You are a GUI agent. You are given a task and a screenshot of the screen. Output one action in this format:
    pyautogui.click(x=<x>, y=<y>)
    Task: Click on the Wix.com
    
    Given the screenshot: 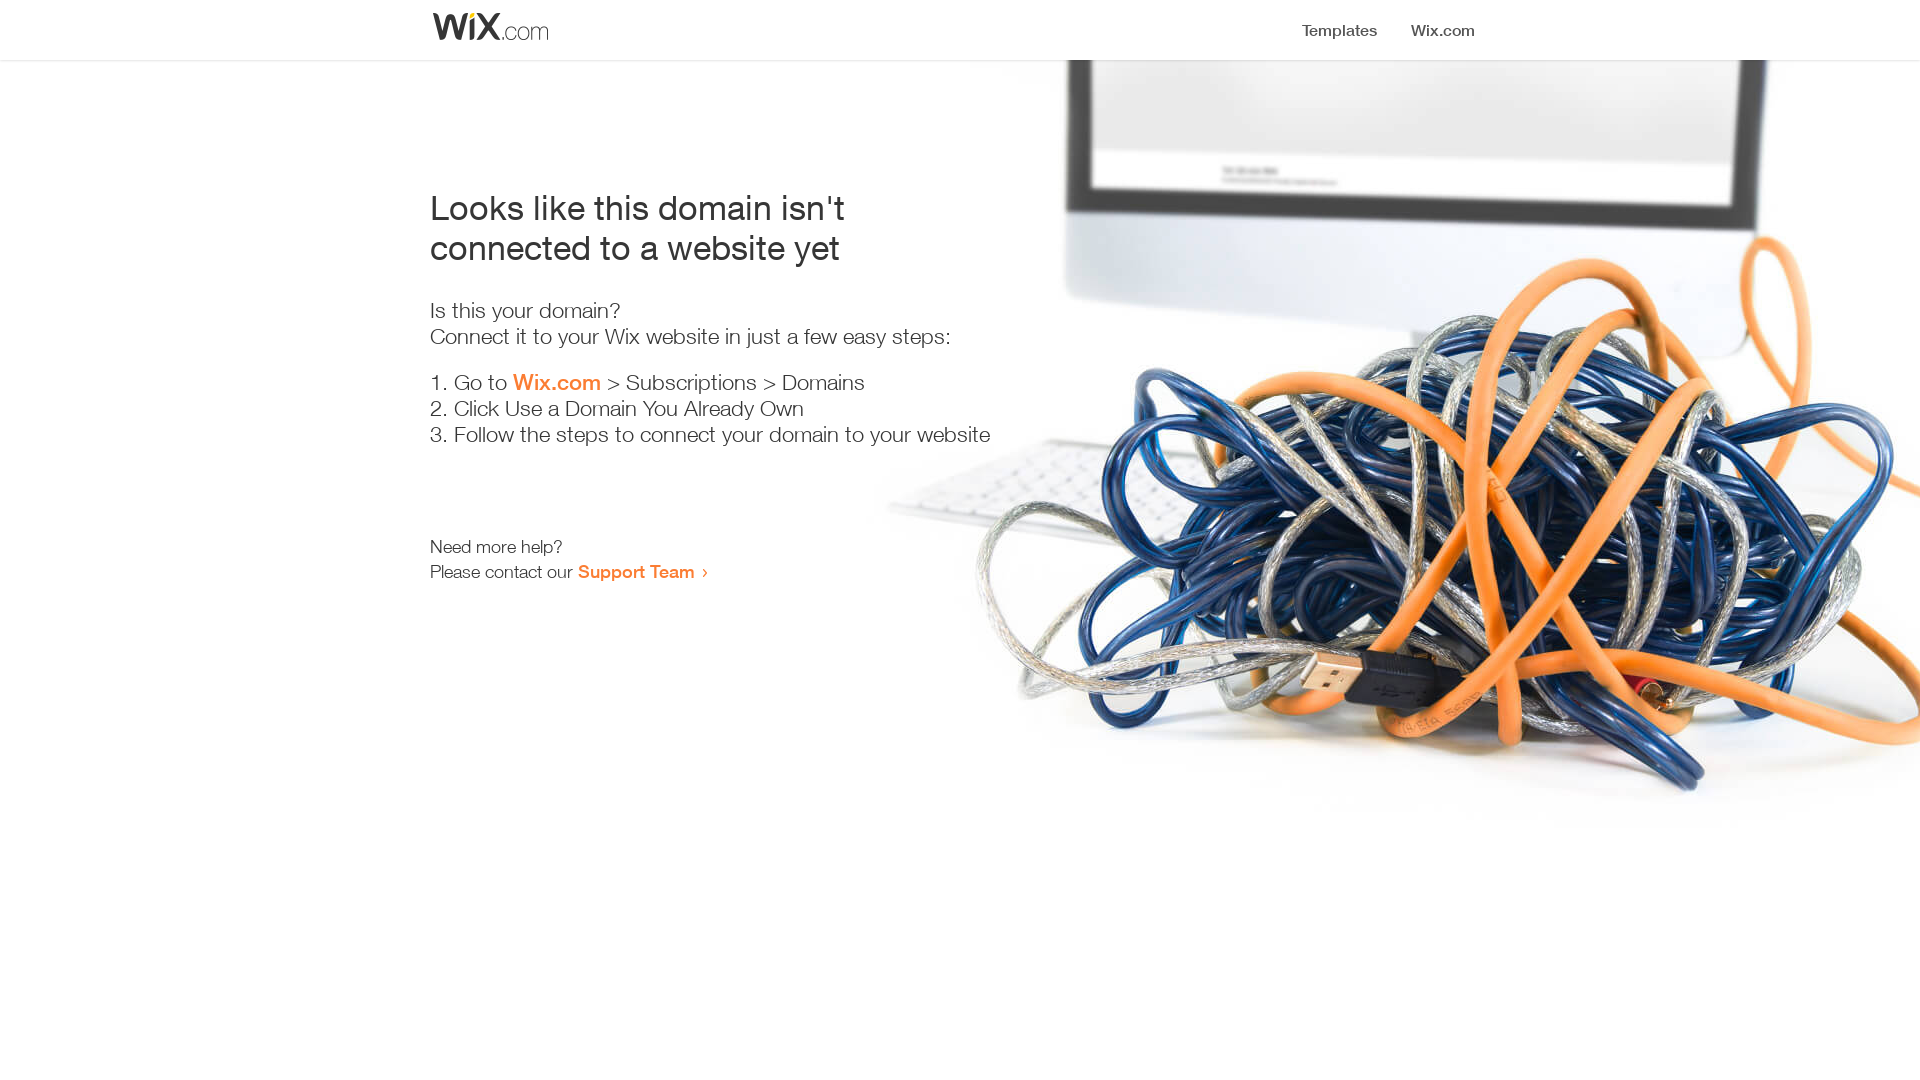 What is the action you would take?
    pyautogui.click(x=557, y=382)
    